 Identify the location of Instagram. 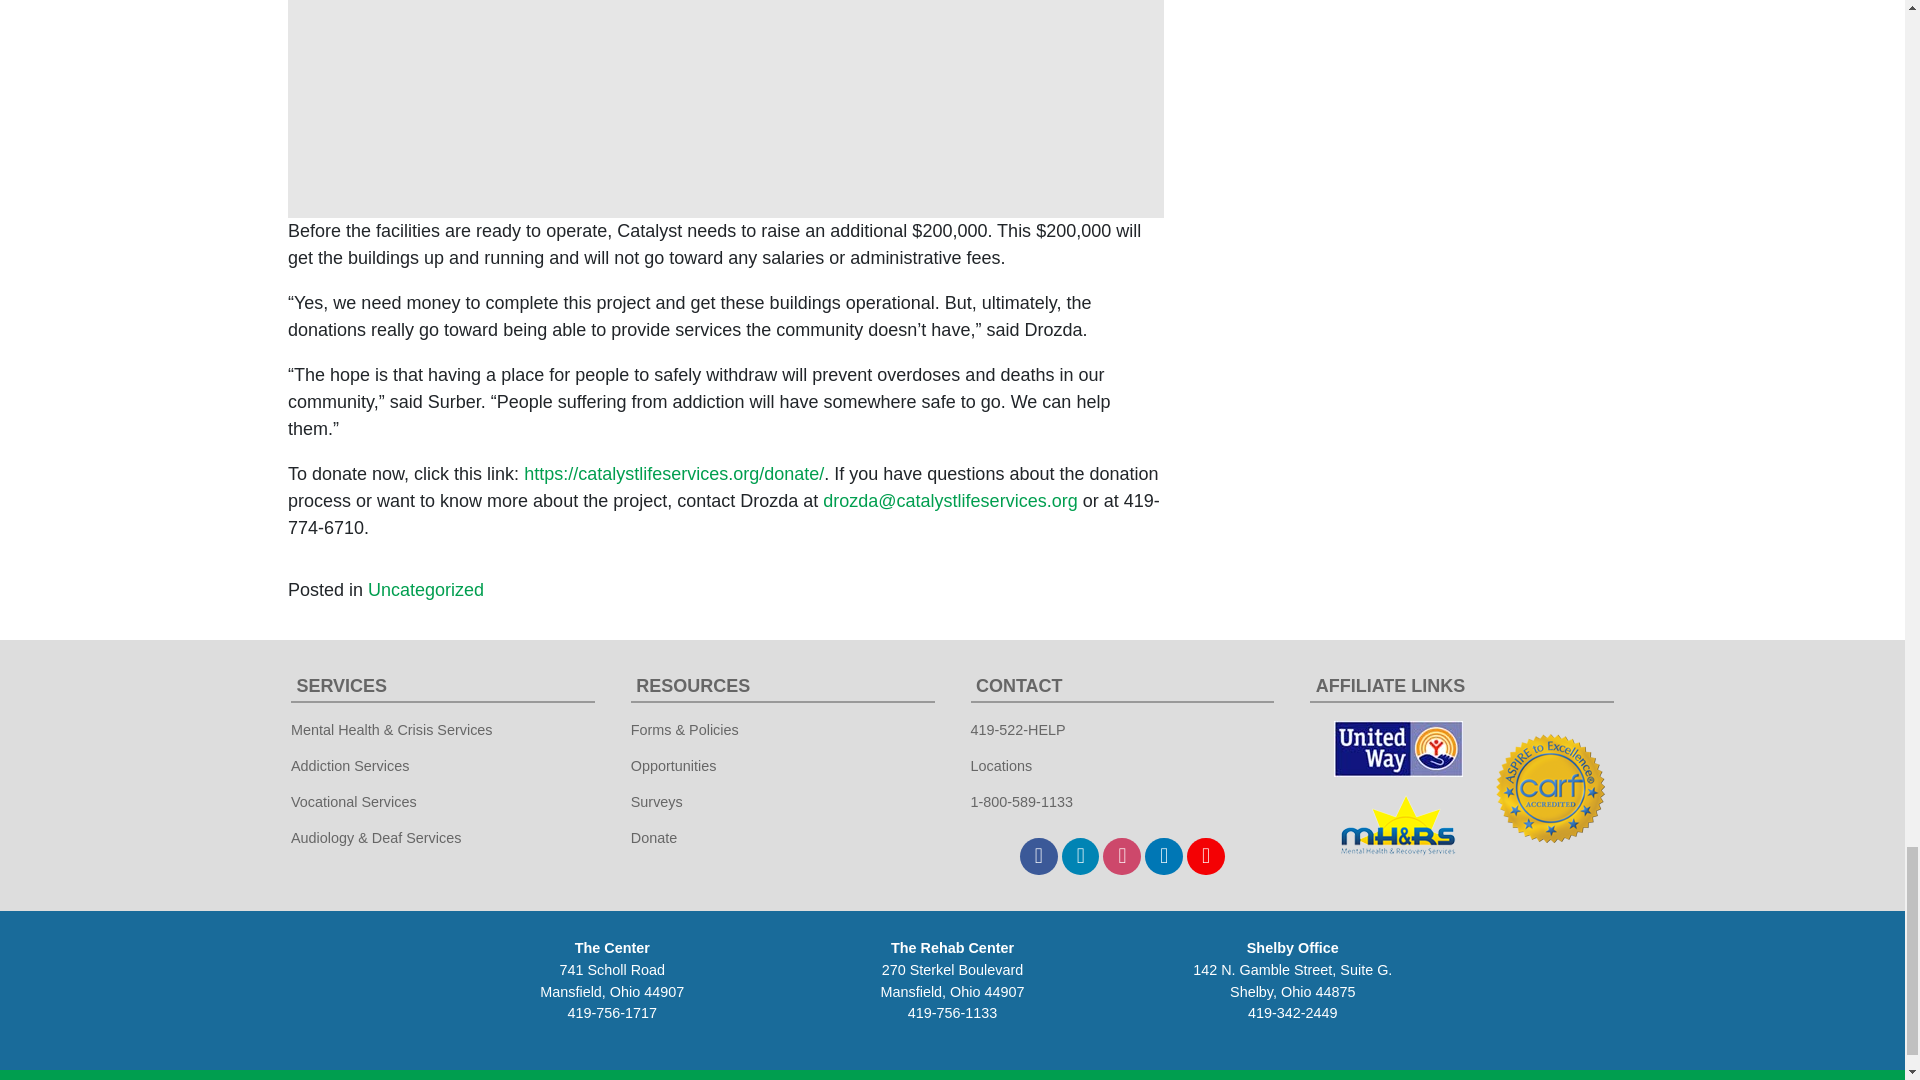
(1121, 856).